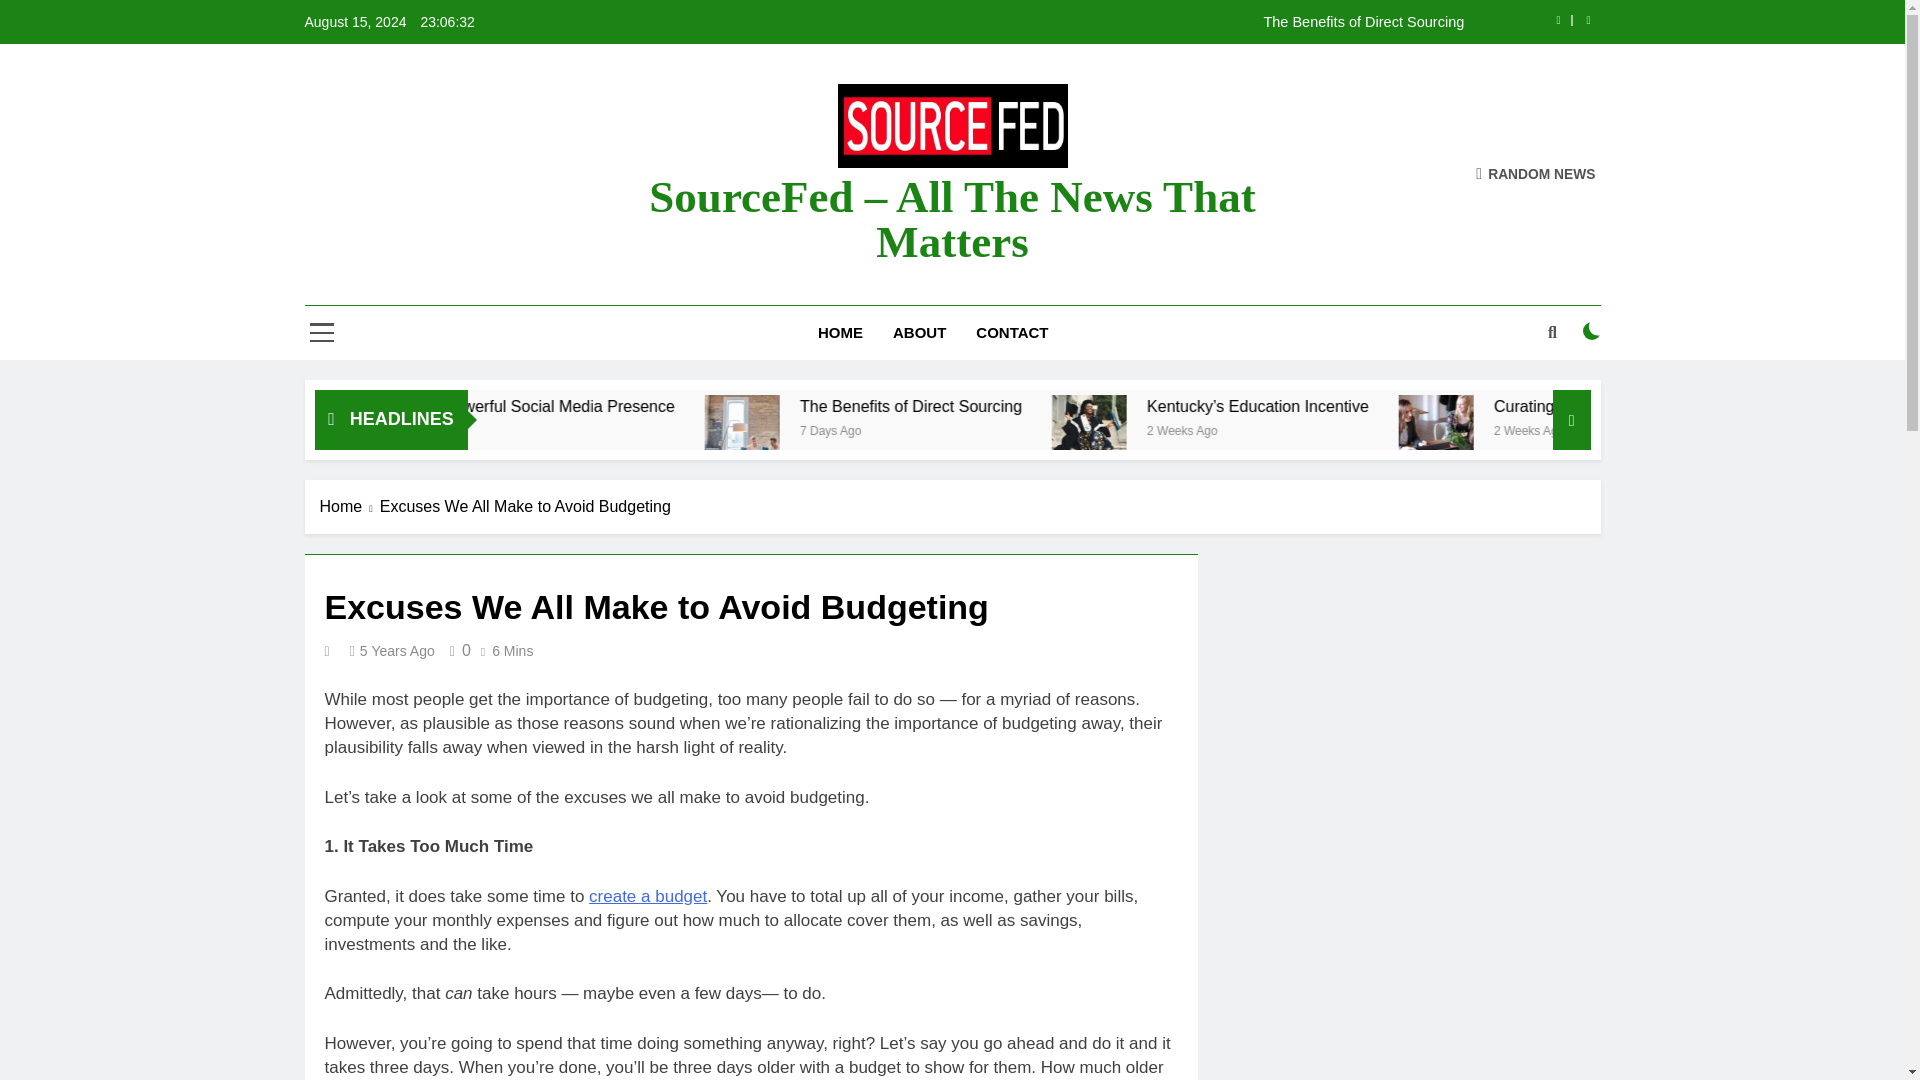 The image size is (1920, 1080). Describe the element at coordinates (1092, 406) in the screenshot. I see `The Benefits of Direct Sourcing` at that location.